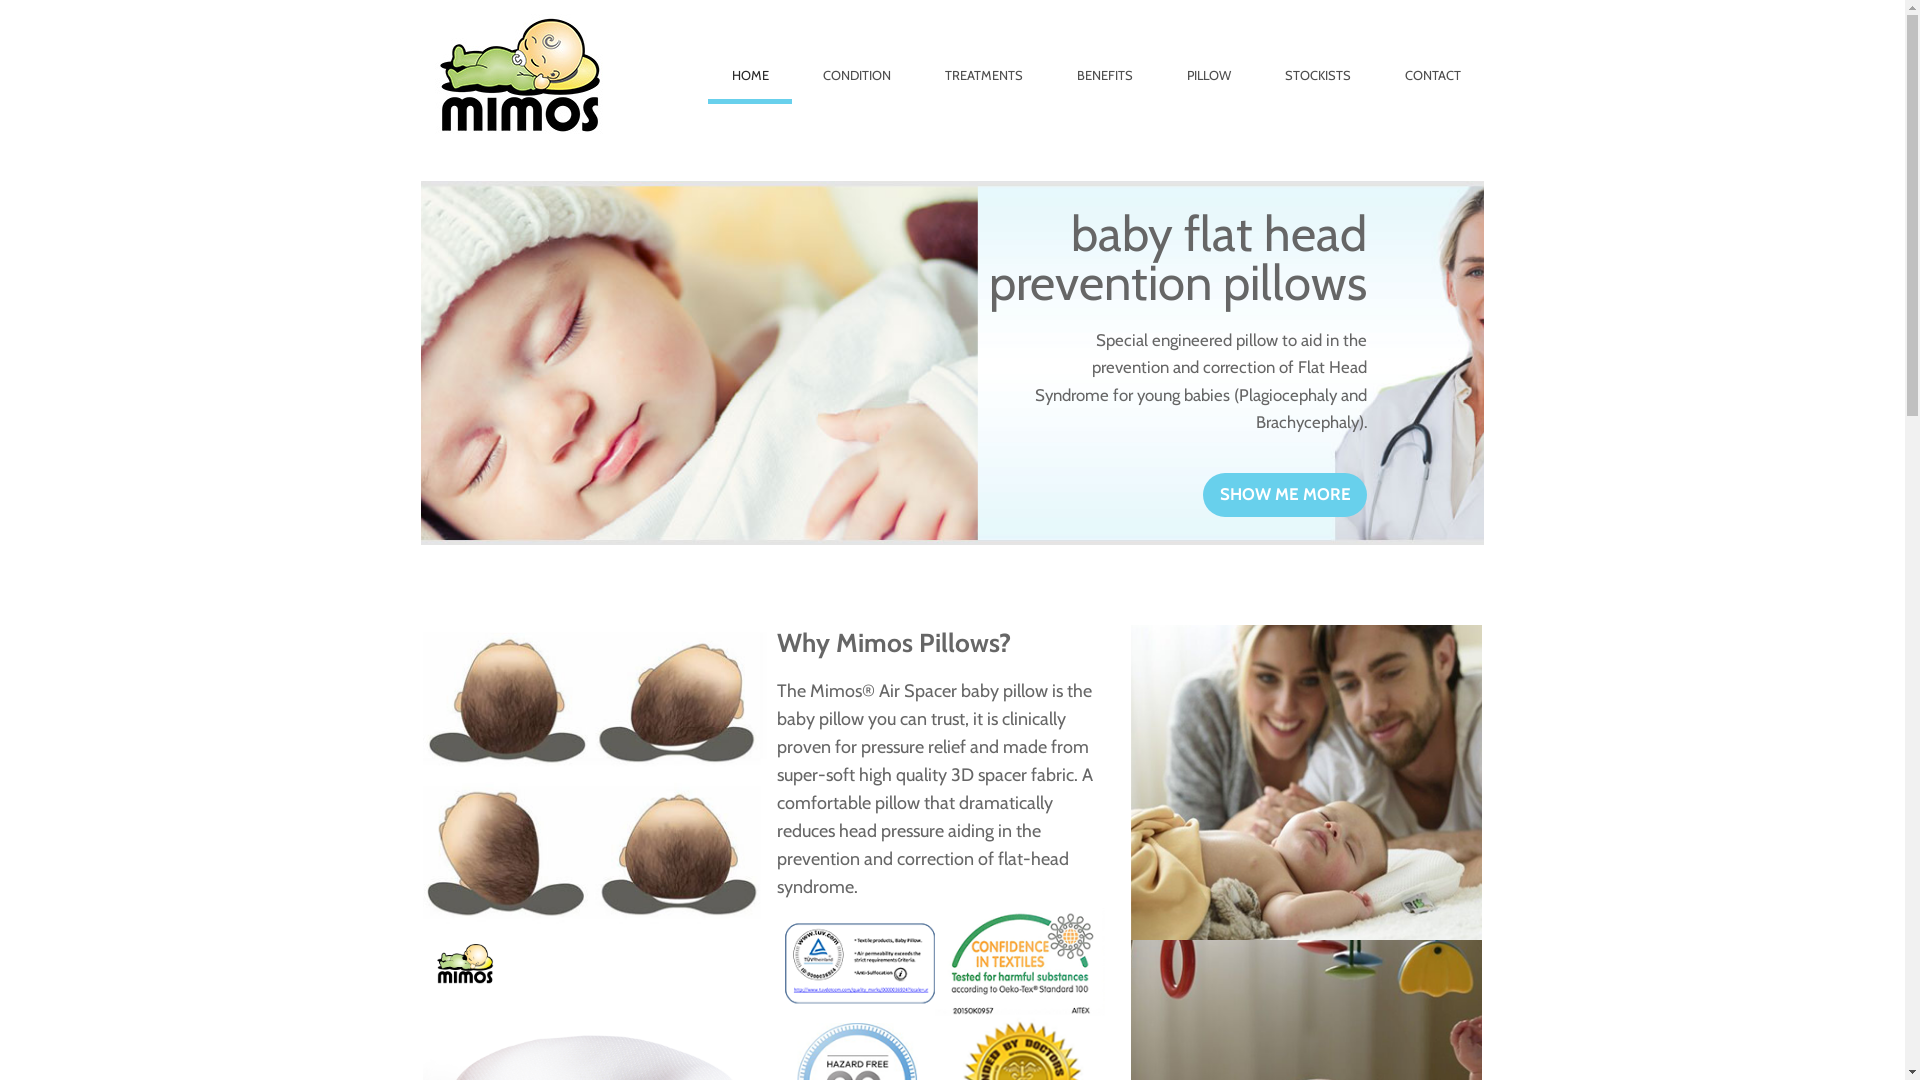 The width and height of the screenshot is (1920, 1080). What do you see at coordinates (858, 52) in the screenshot?
I see `CONDITION` at bounding box center [858, 52].